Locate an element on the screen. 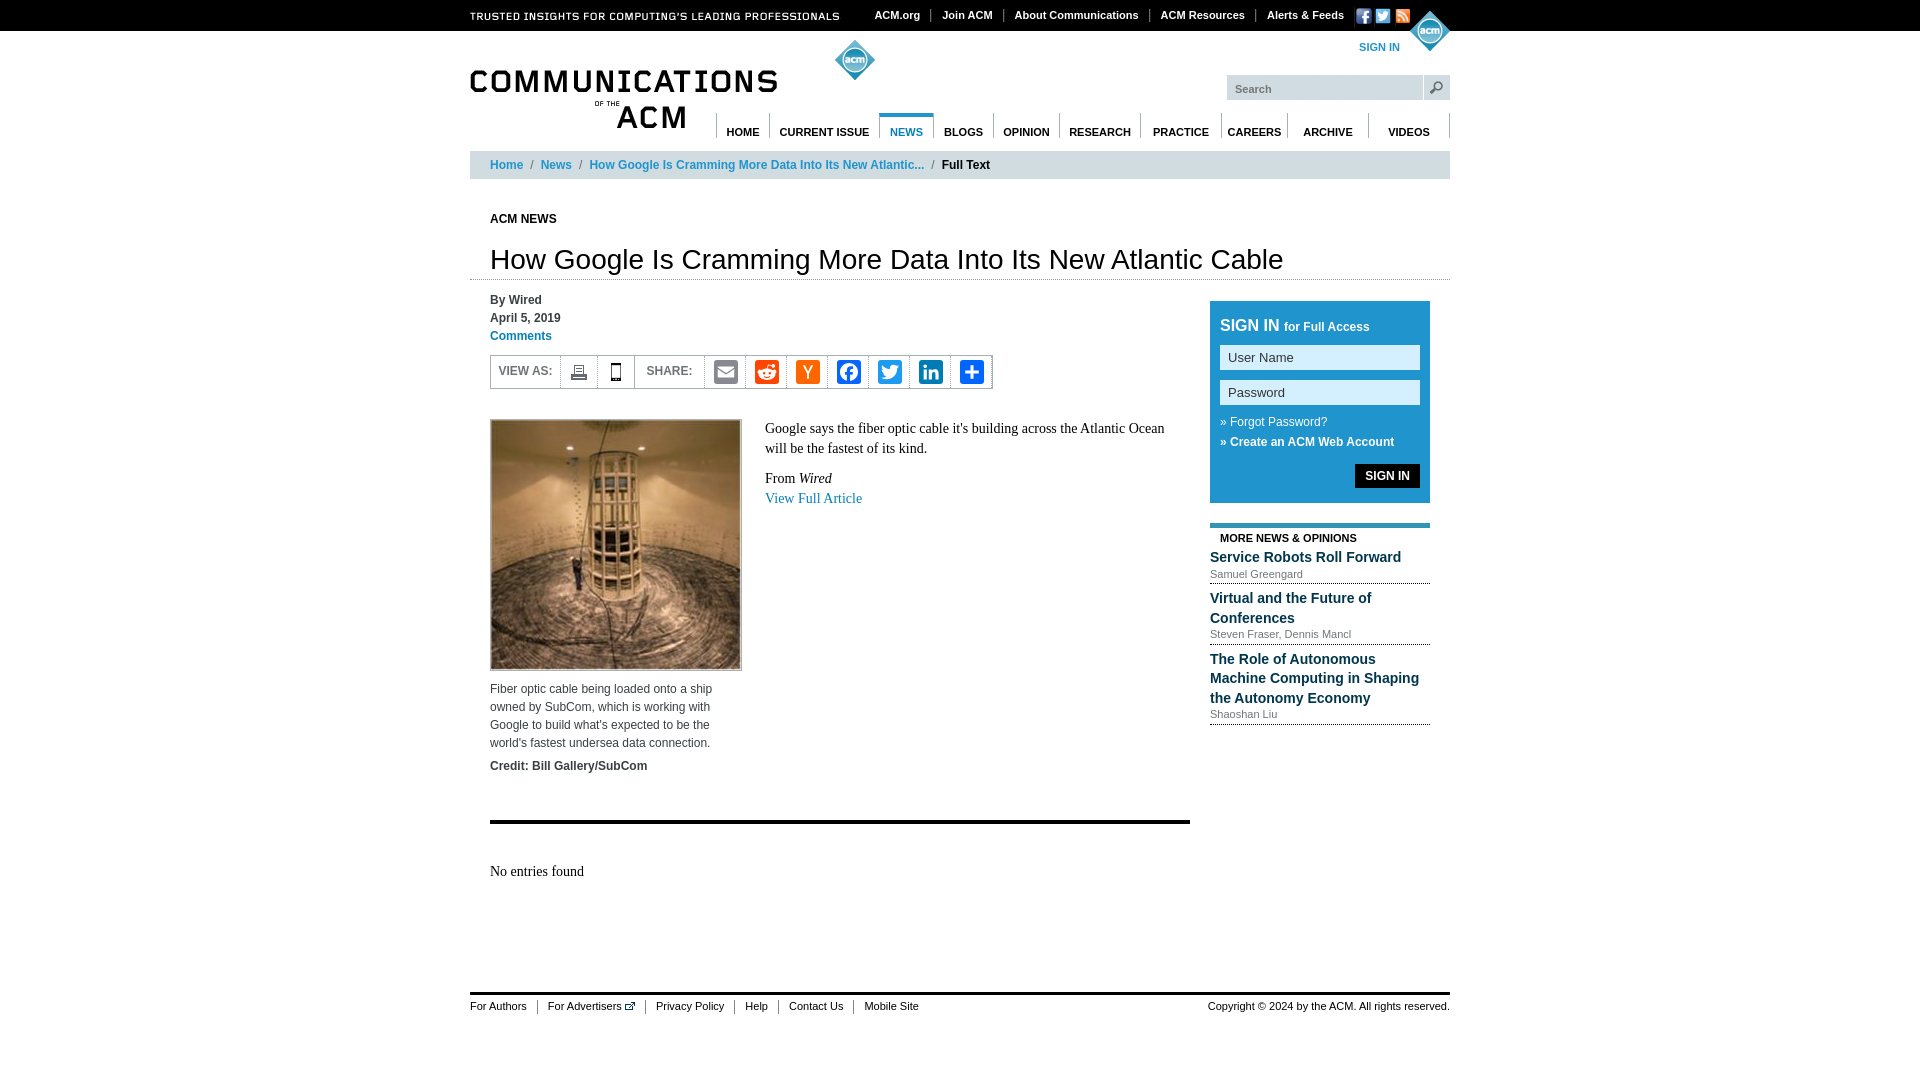 The height and width of the screenshot is (1080, 1920). CURRENT ISSUE is located at coordinates (824, 126).